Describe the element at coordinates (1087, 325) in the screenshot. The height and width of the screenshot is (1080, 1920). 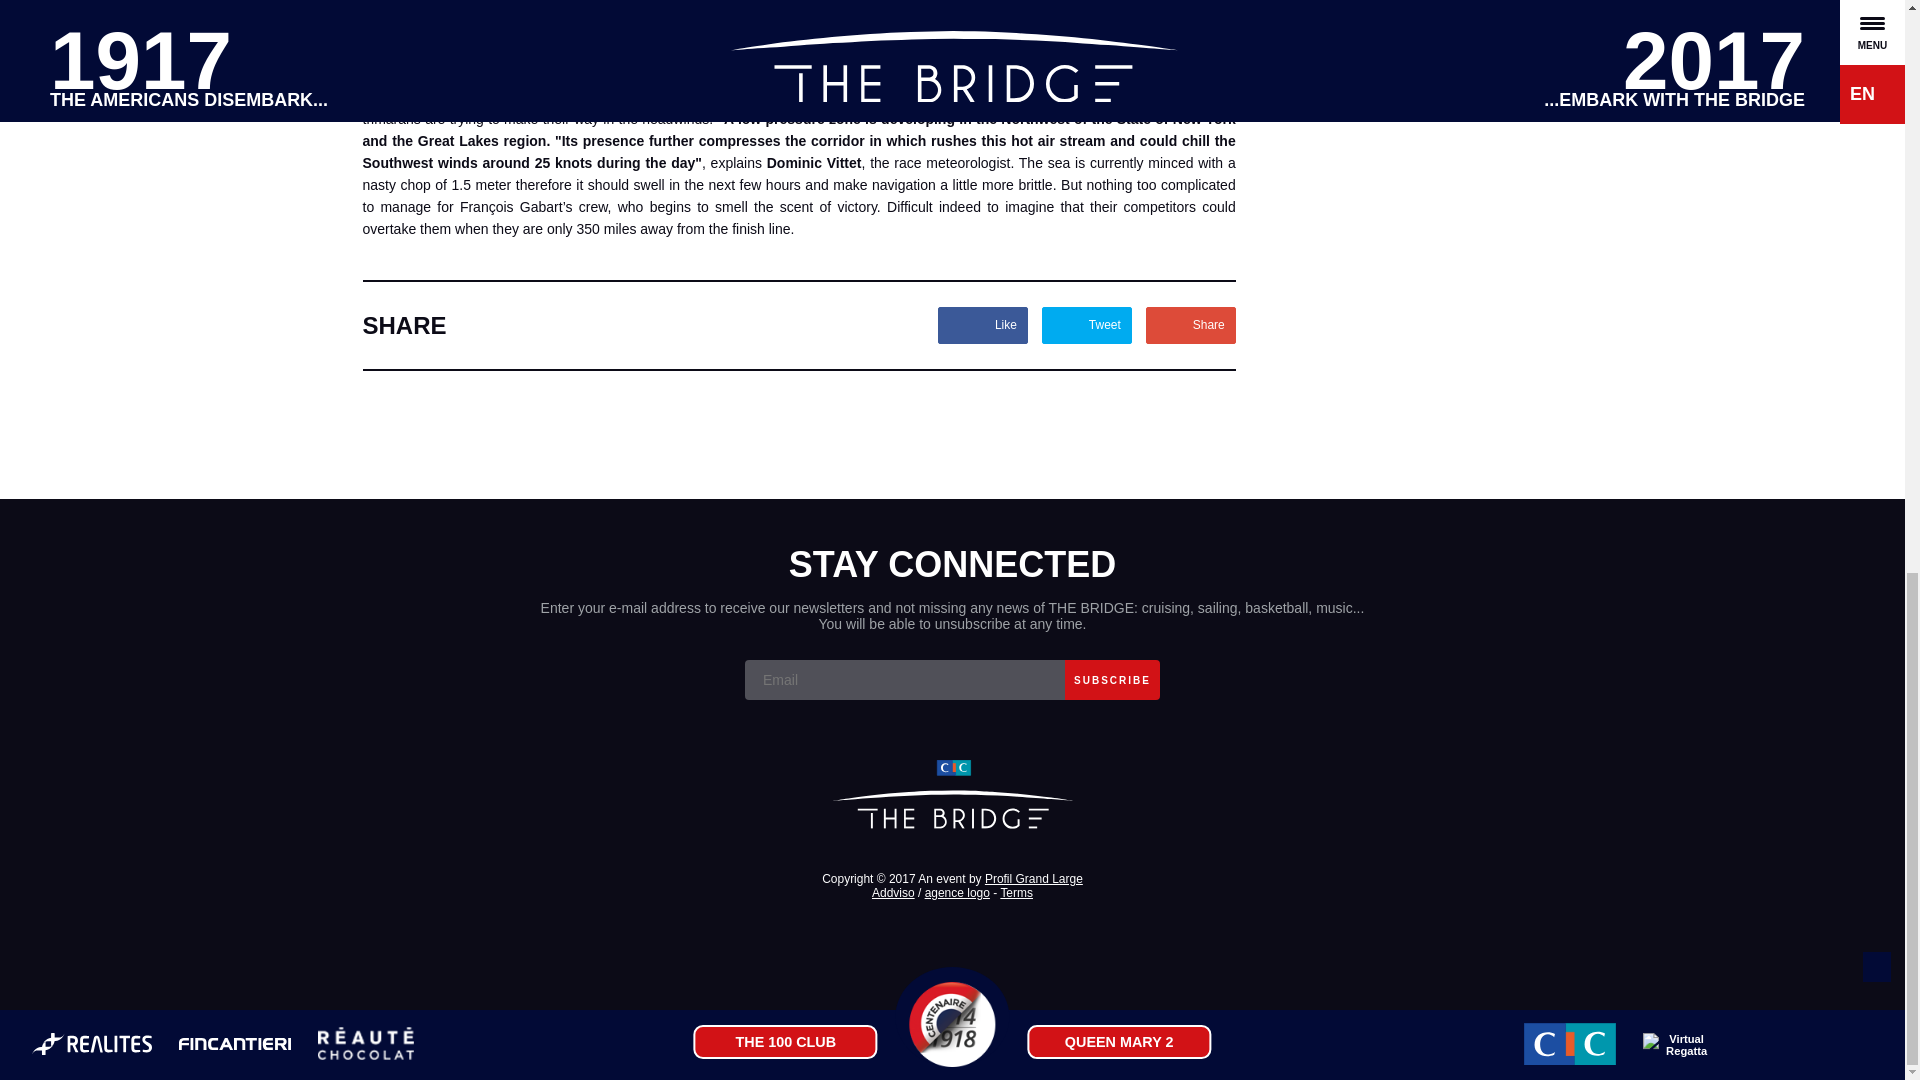
I see `Shareon Twitter` at that location.